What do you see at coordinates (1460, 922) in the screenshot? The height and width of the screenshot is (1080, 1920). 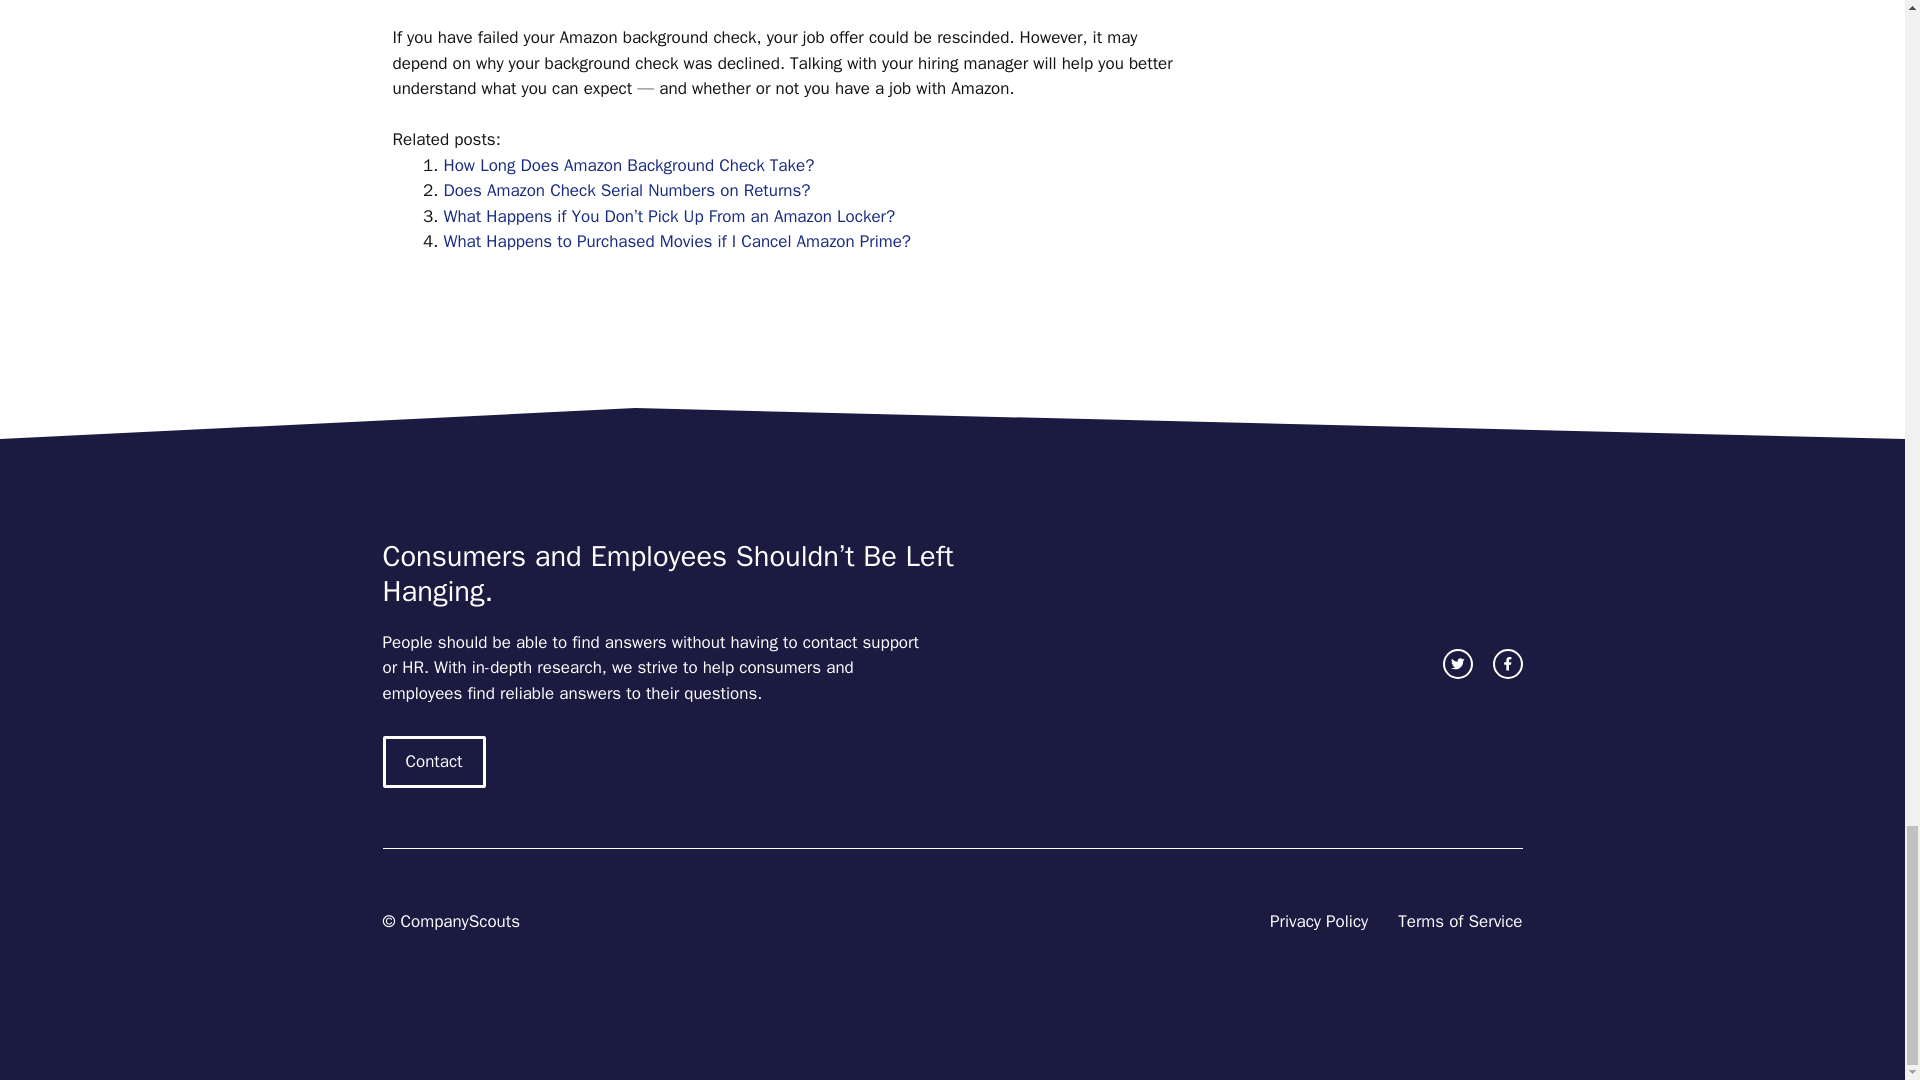 I see `Terms of Service` at bounding box center [1460, 922].